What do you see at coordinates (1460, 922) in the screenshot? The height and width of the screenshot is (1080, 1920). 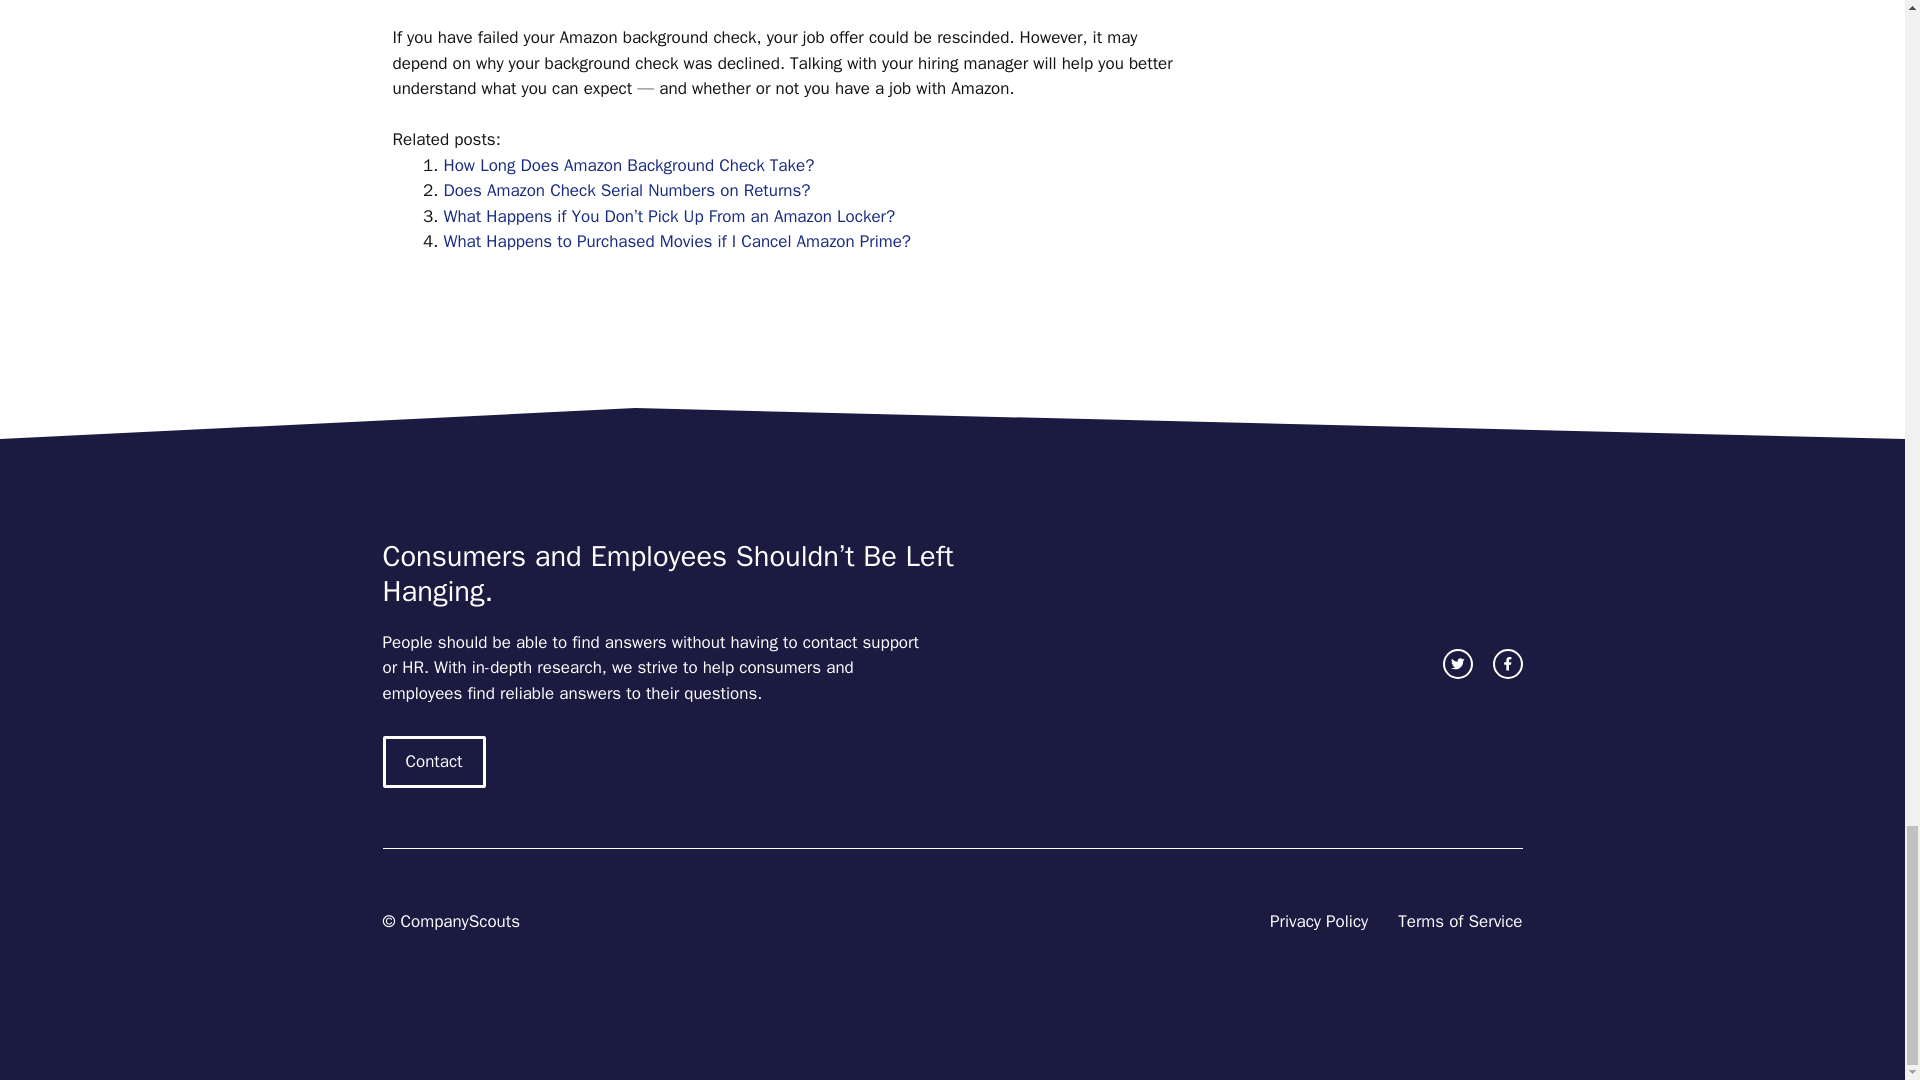 I see `Terms of Service` at bounding box center [1460, 922].